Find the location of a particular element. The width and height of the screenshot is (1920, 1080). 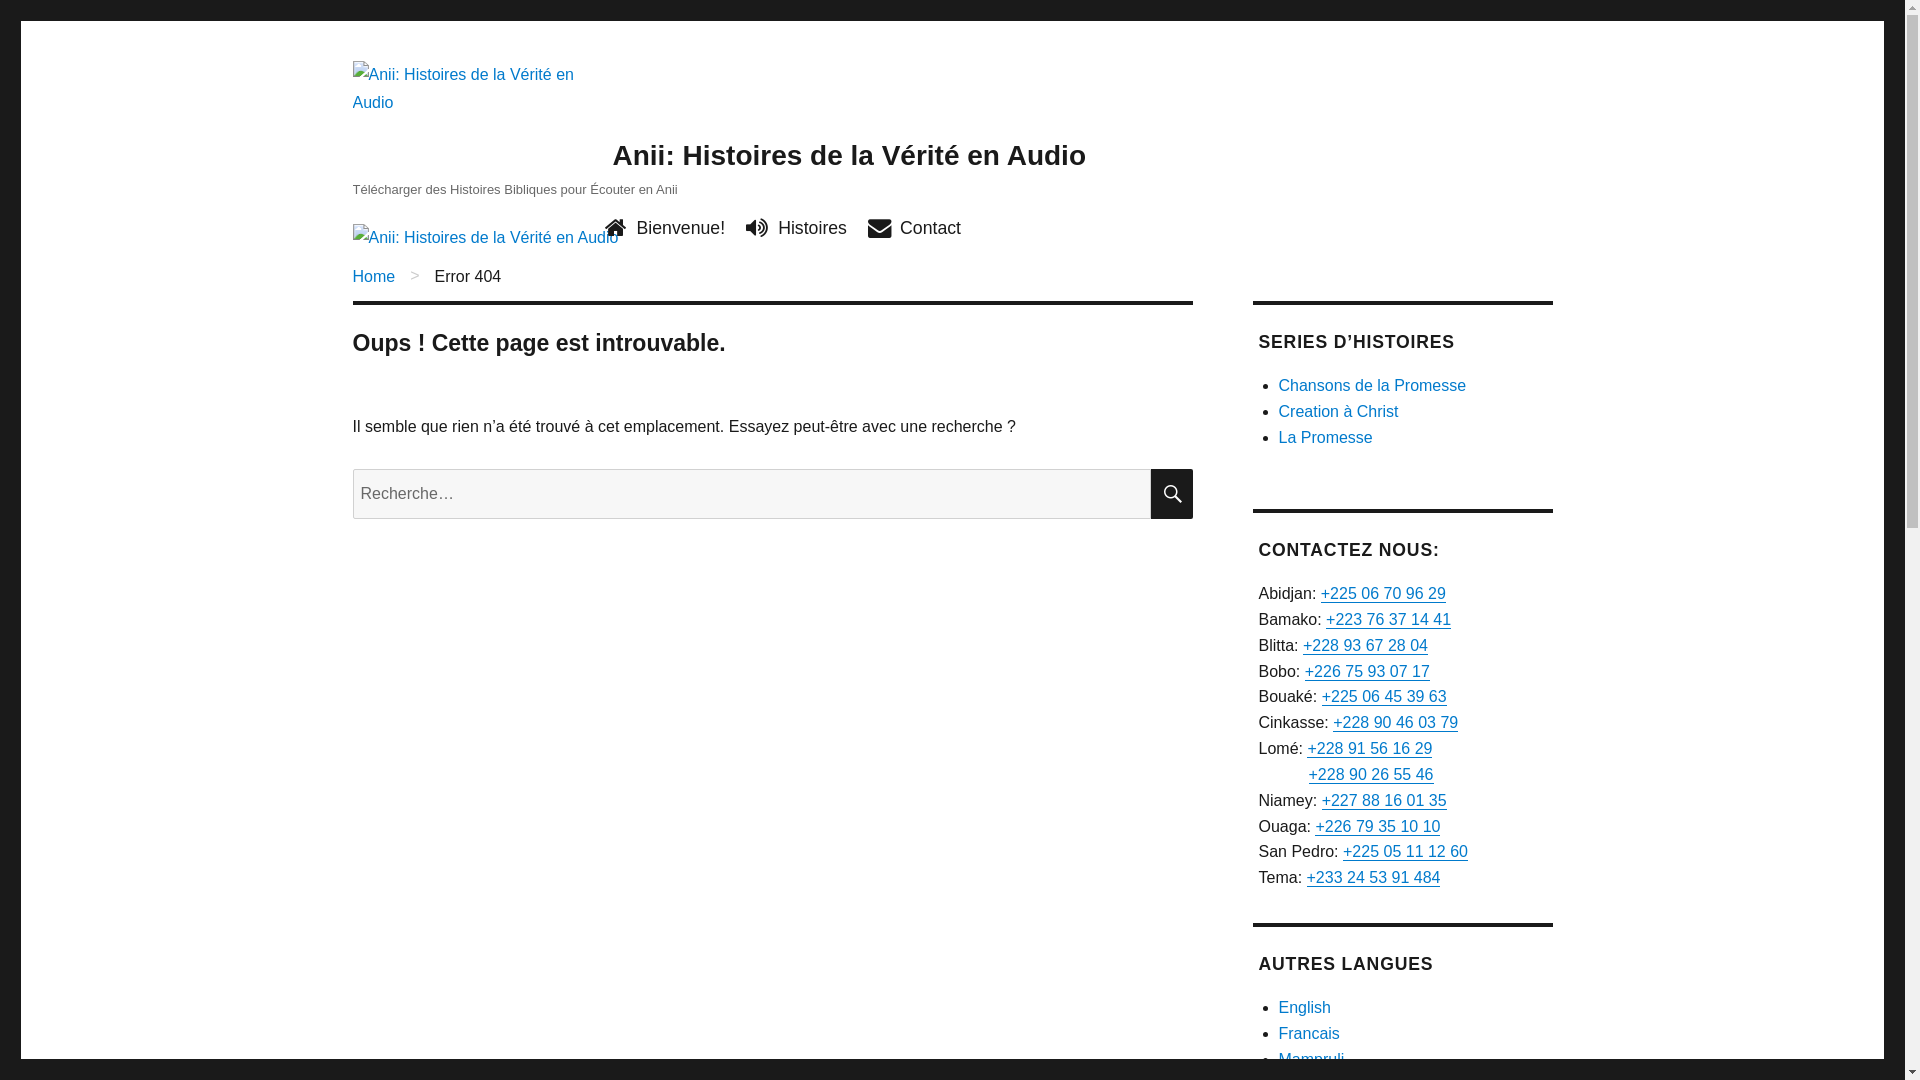

+223 76 37 14 41 is located at coordinates (1388, 620).